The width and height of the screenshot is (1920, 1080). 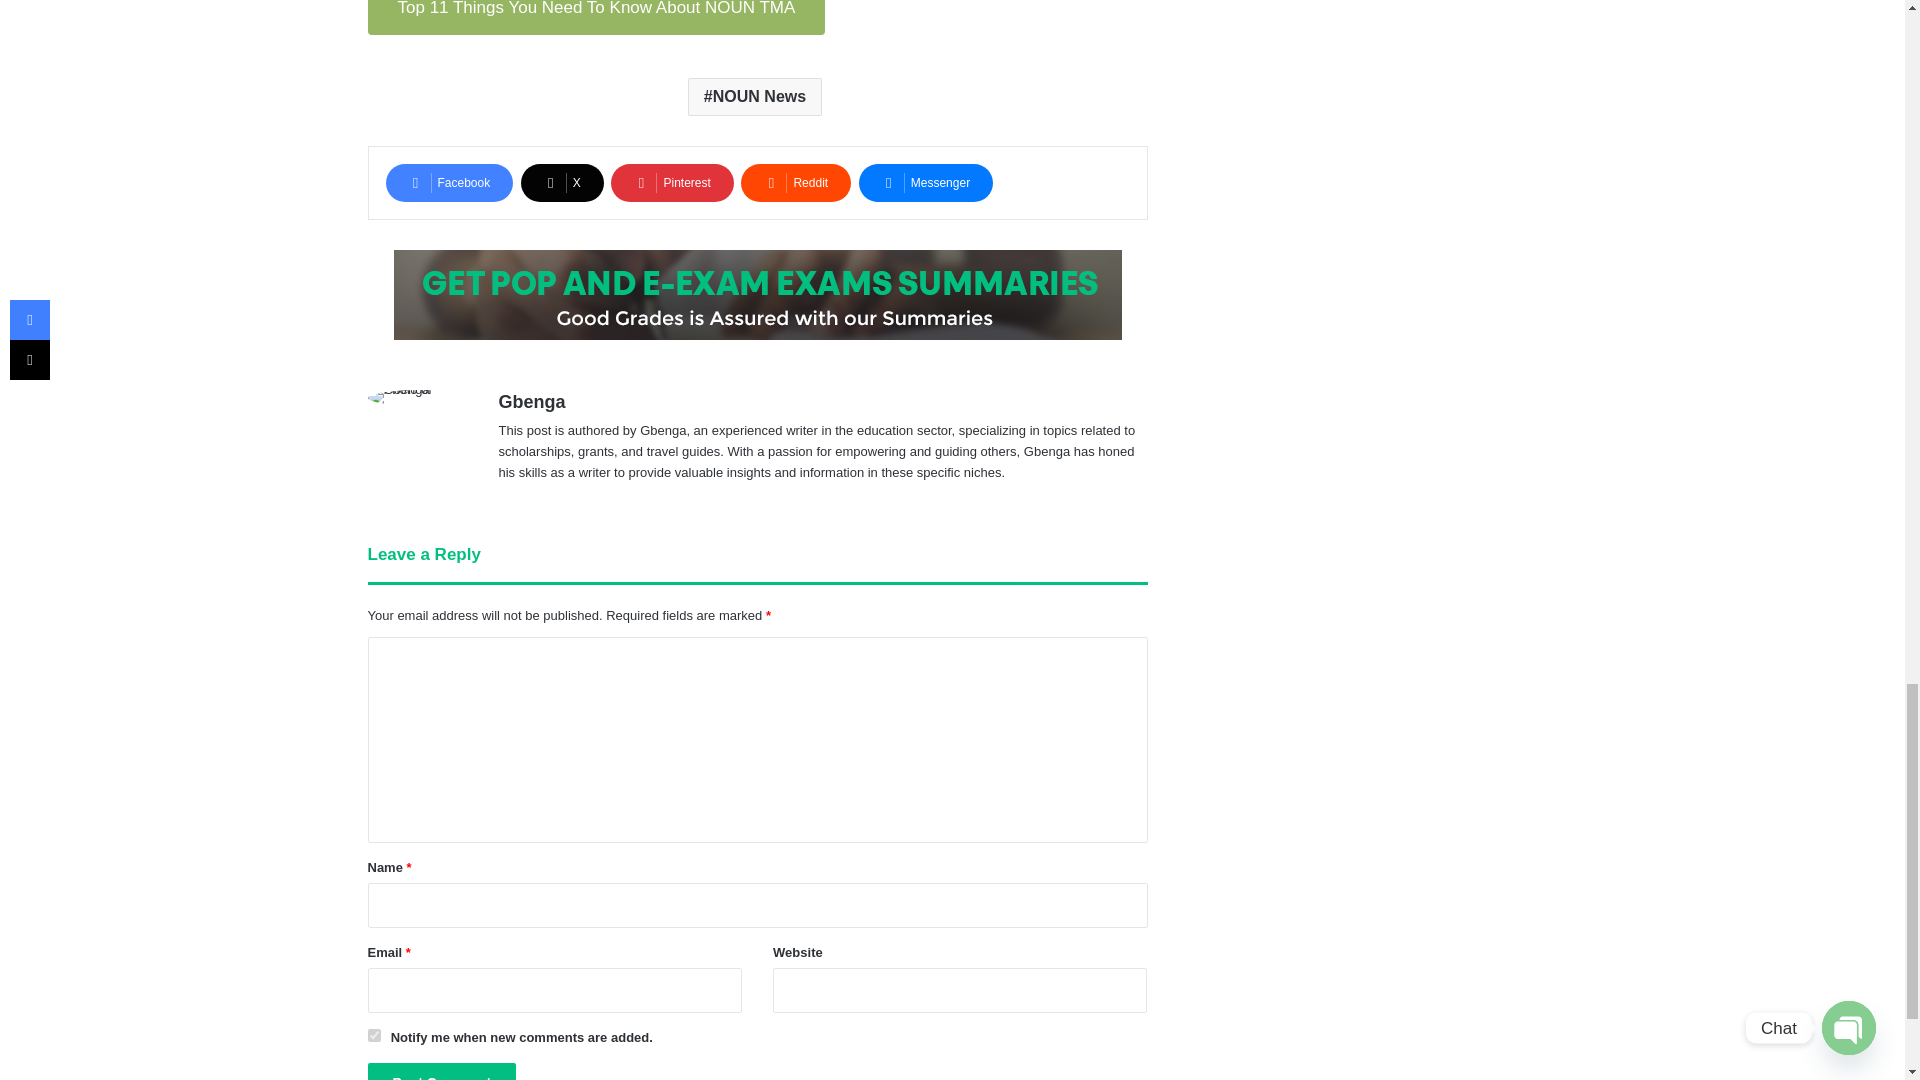 I want to click on NOUN News, so click(x=754, y=96).